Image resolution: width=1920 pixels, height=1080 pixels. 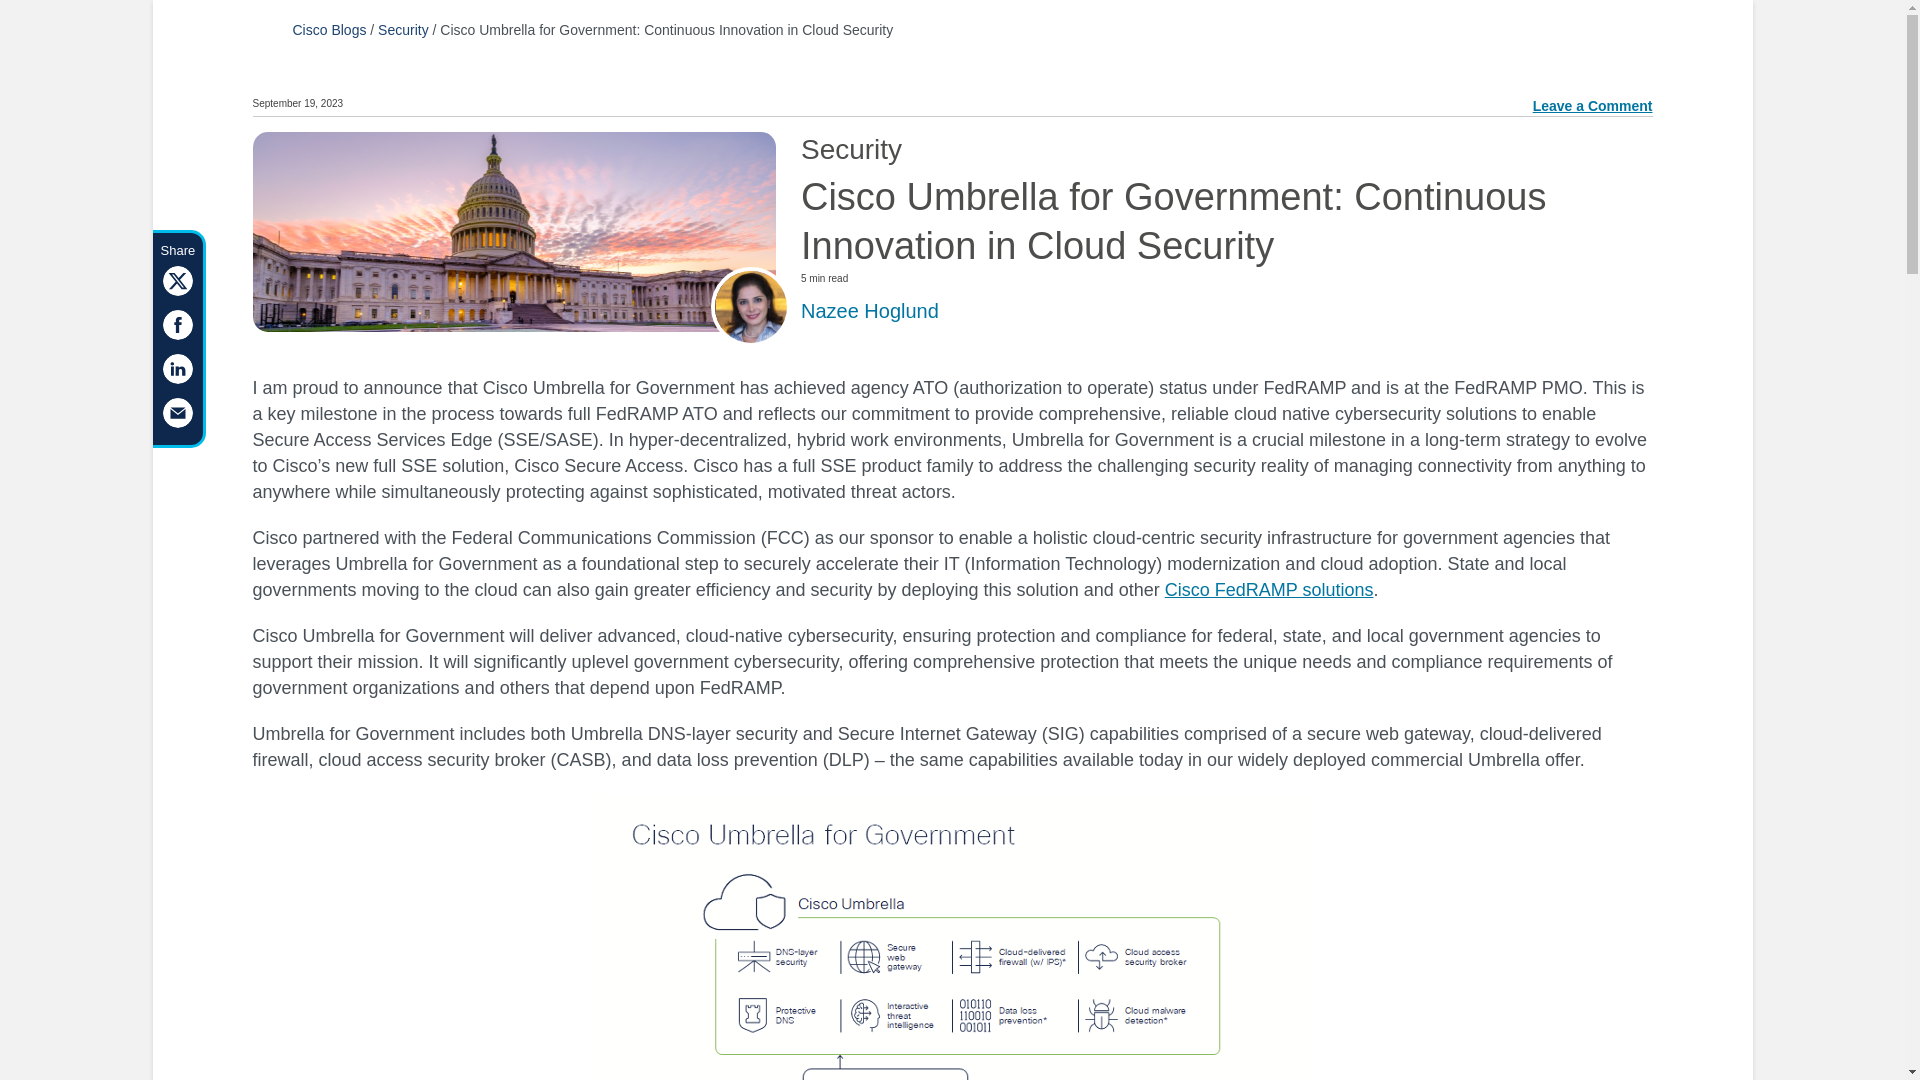 What do you see at coordinates (869, 310) in the screenshot?
I see `Posts by Nazee Hoglund` at bounding box center [869, 310].